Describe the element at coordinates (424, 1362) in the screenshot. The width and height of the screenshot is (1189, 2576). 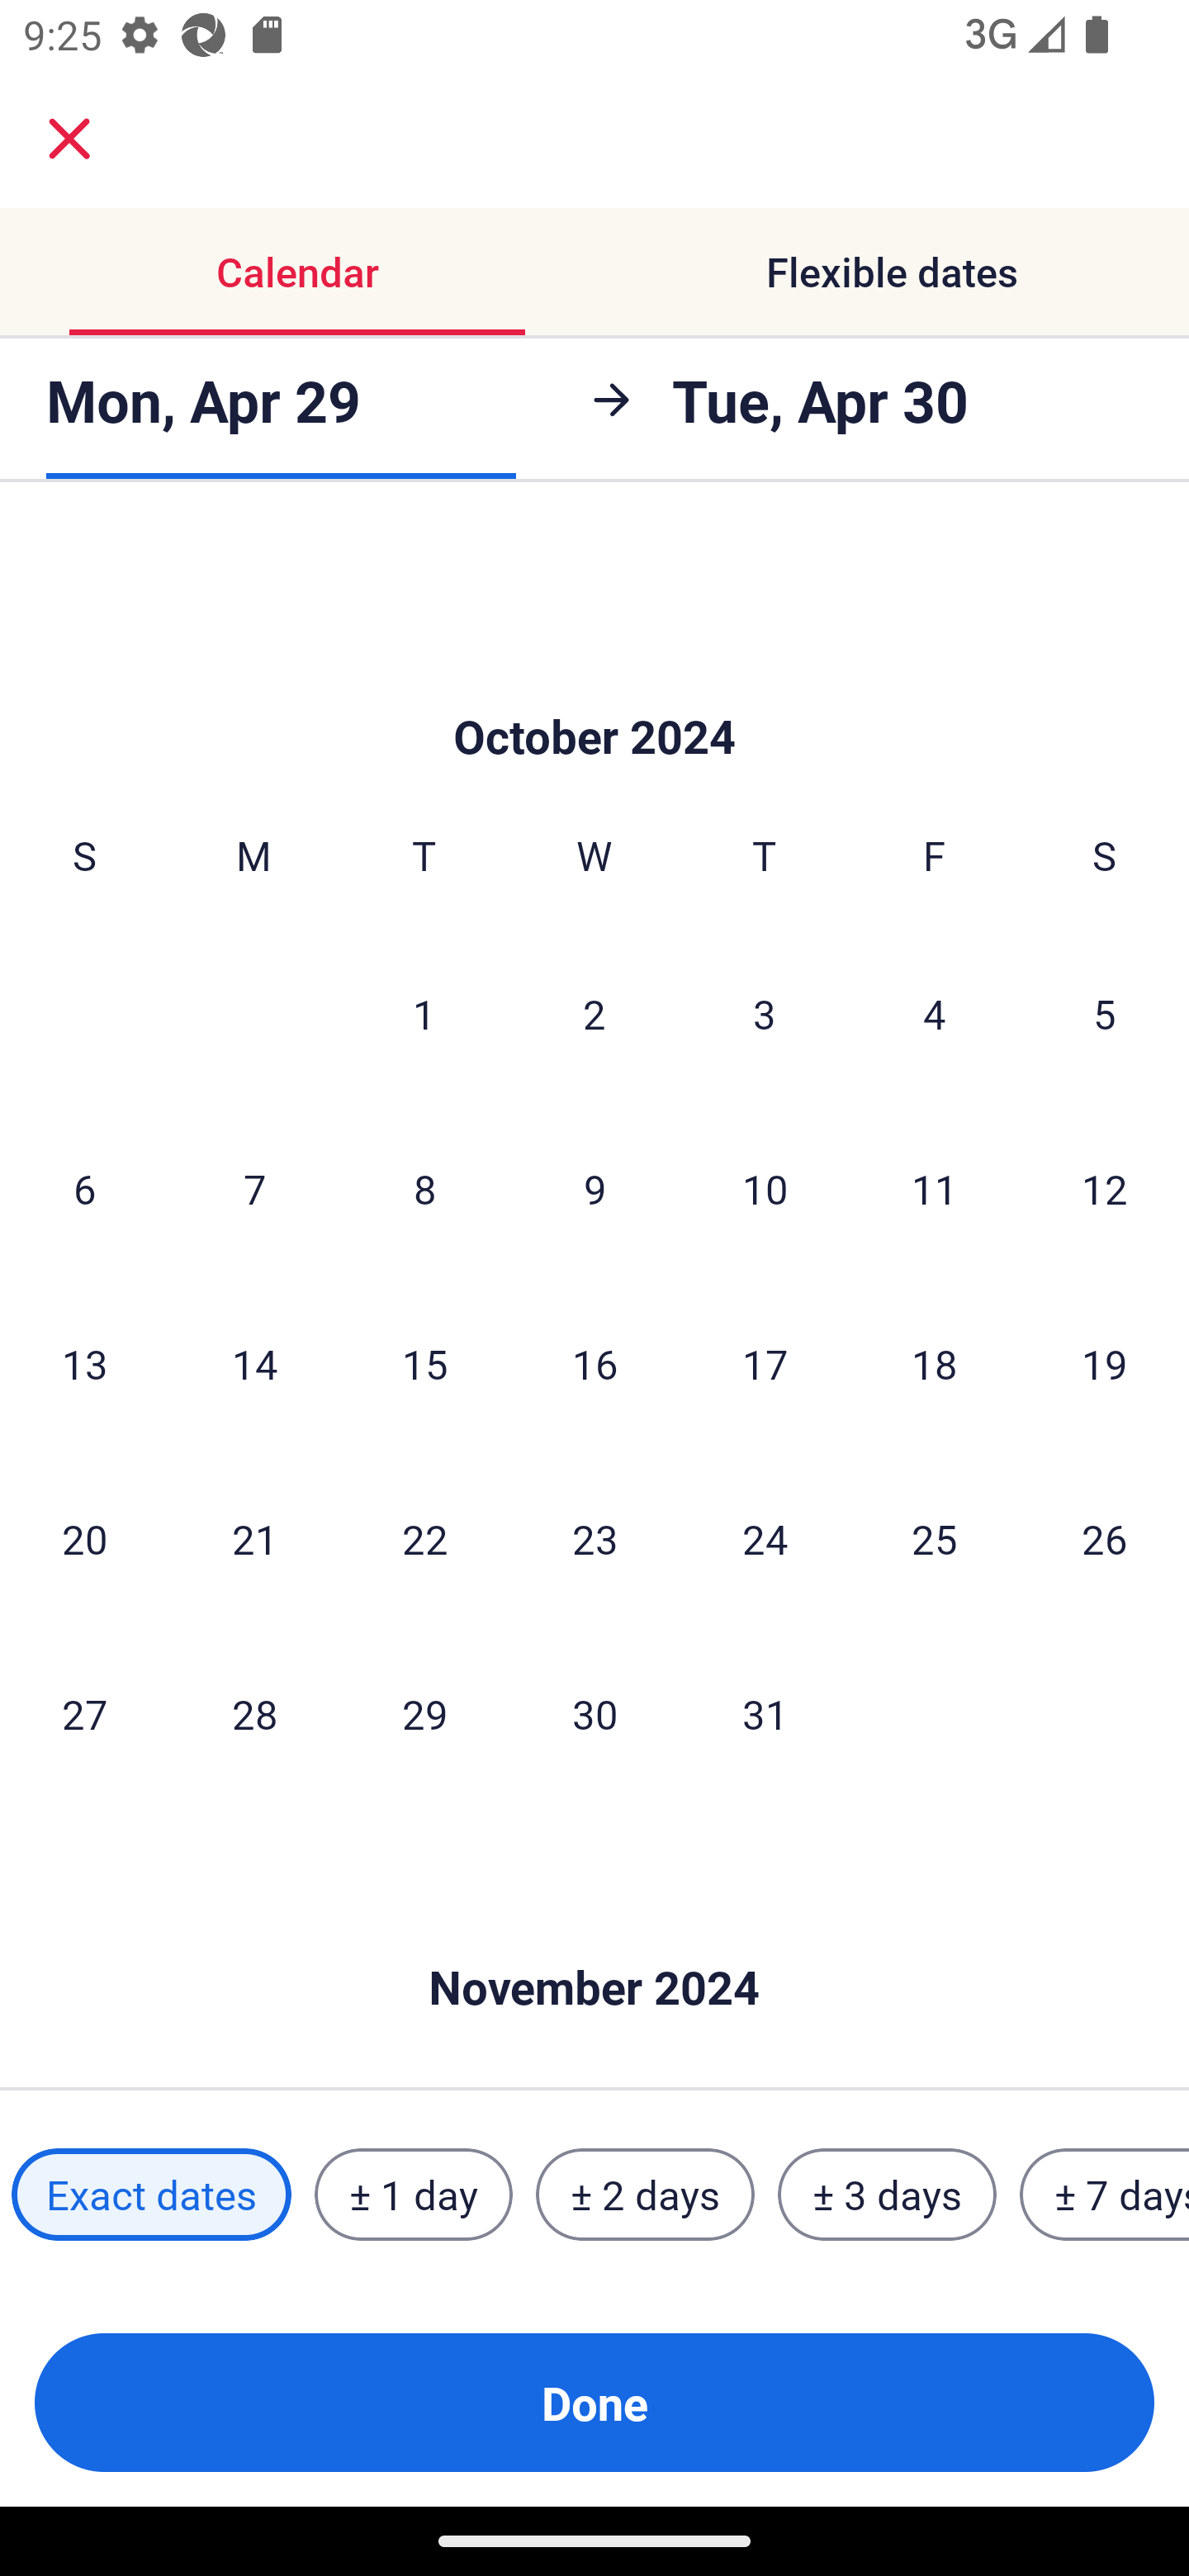
I see `15 Tuesday, October 15, 2024` at that location.